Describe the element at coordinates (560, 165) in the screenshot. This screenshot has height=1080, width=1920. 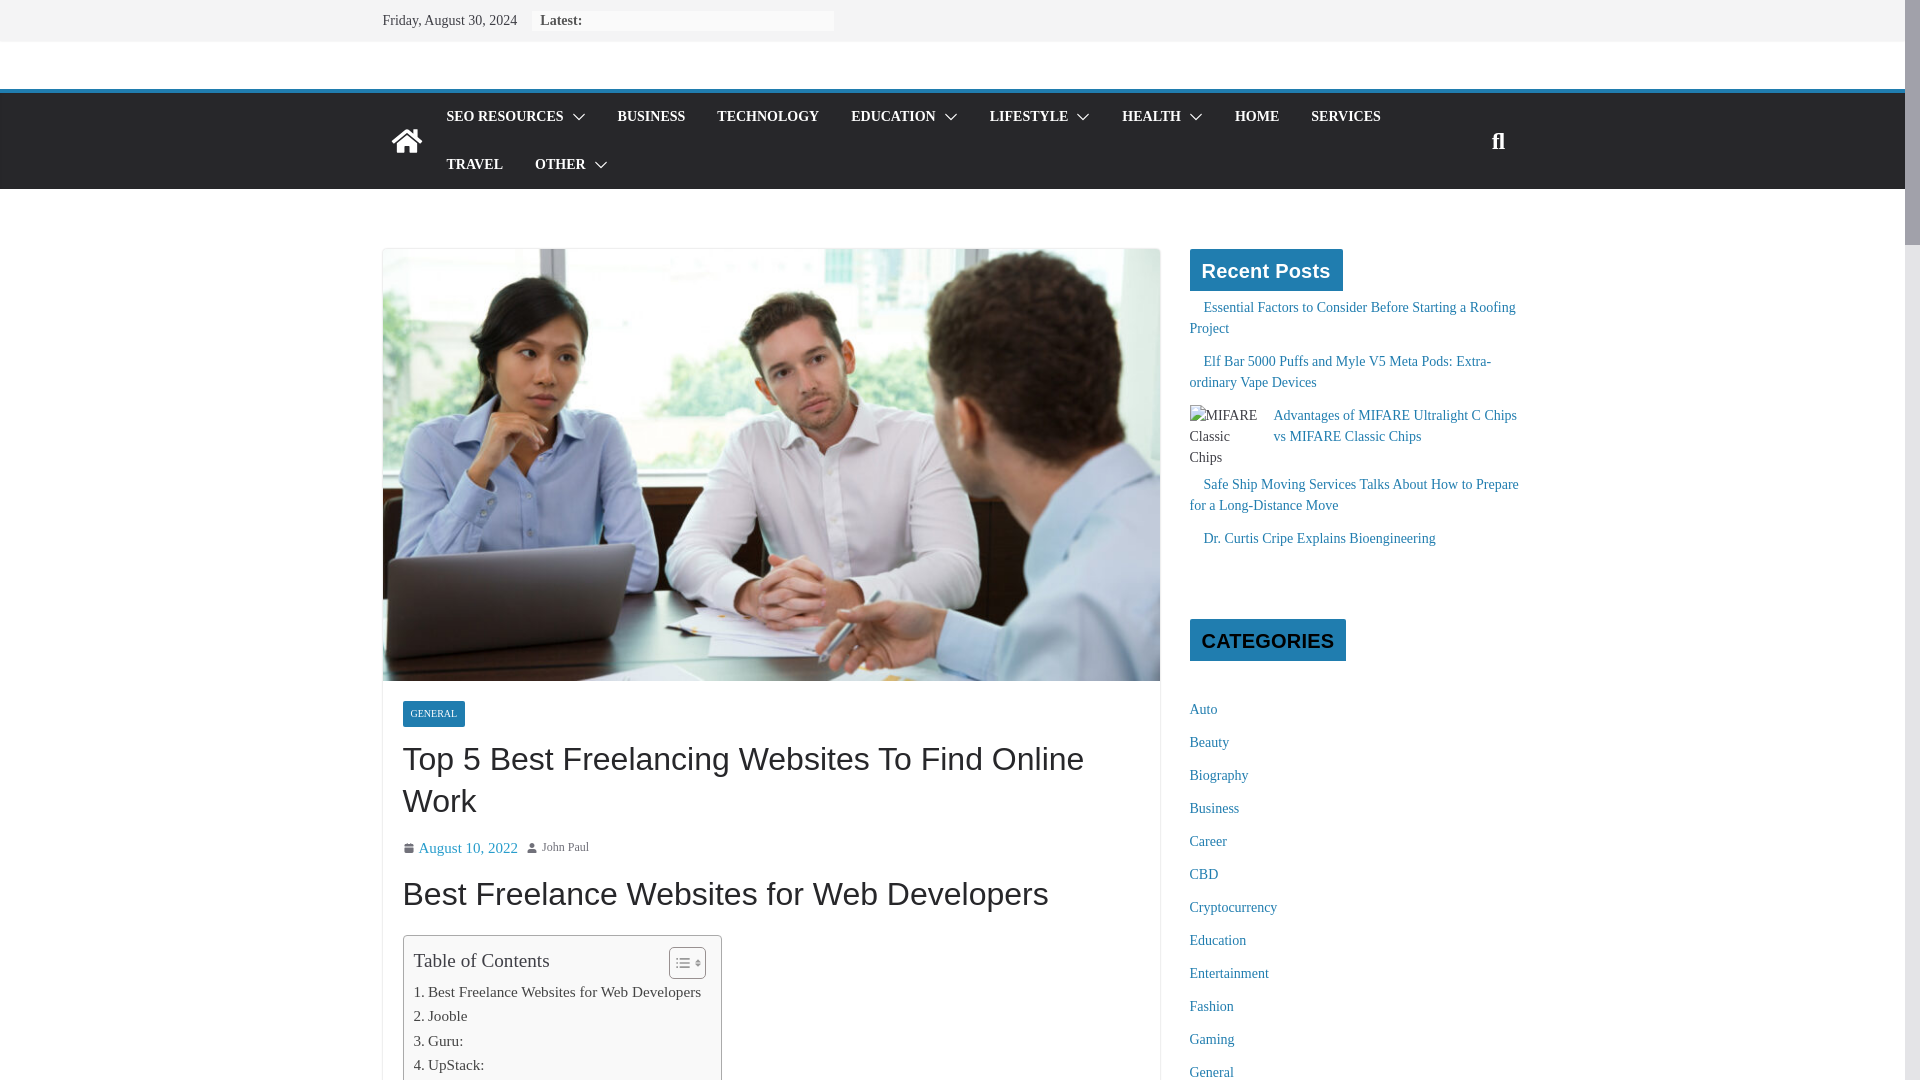
I see `OTHER` at that location.